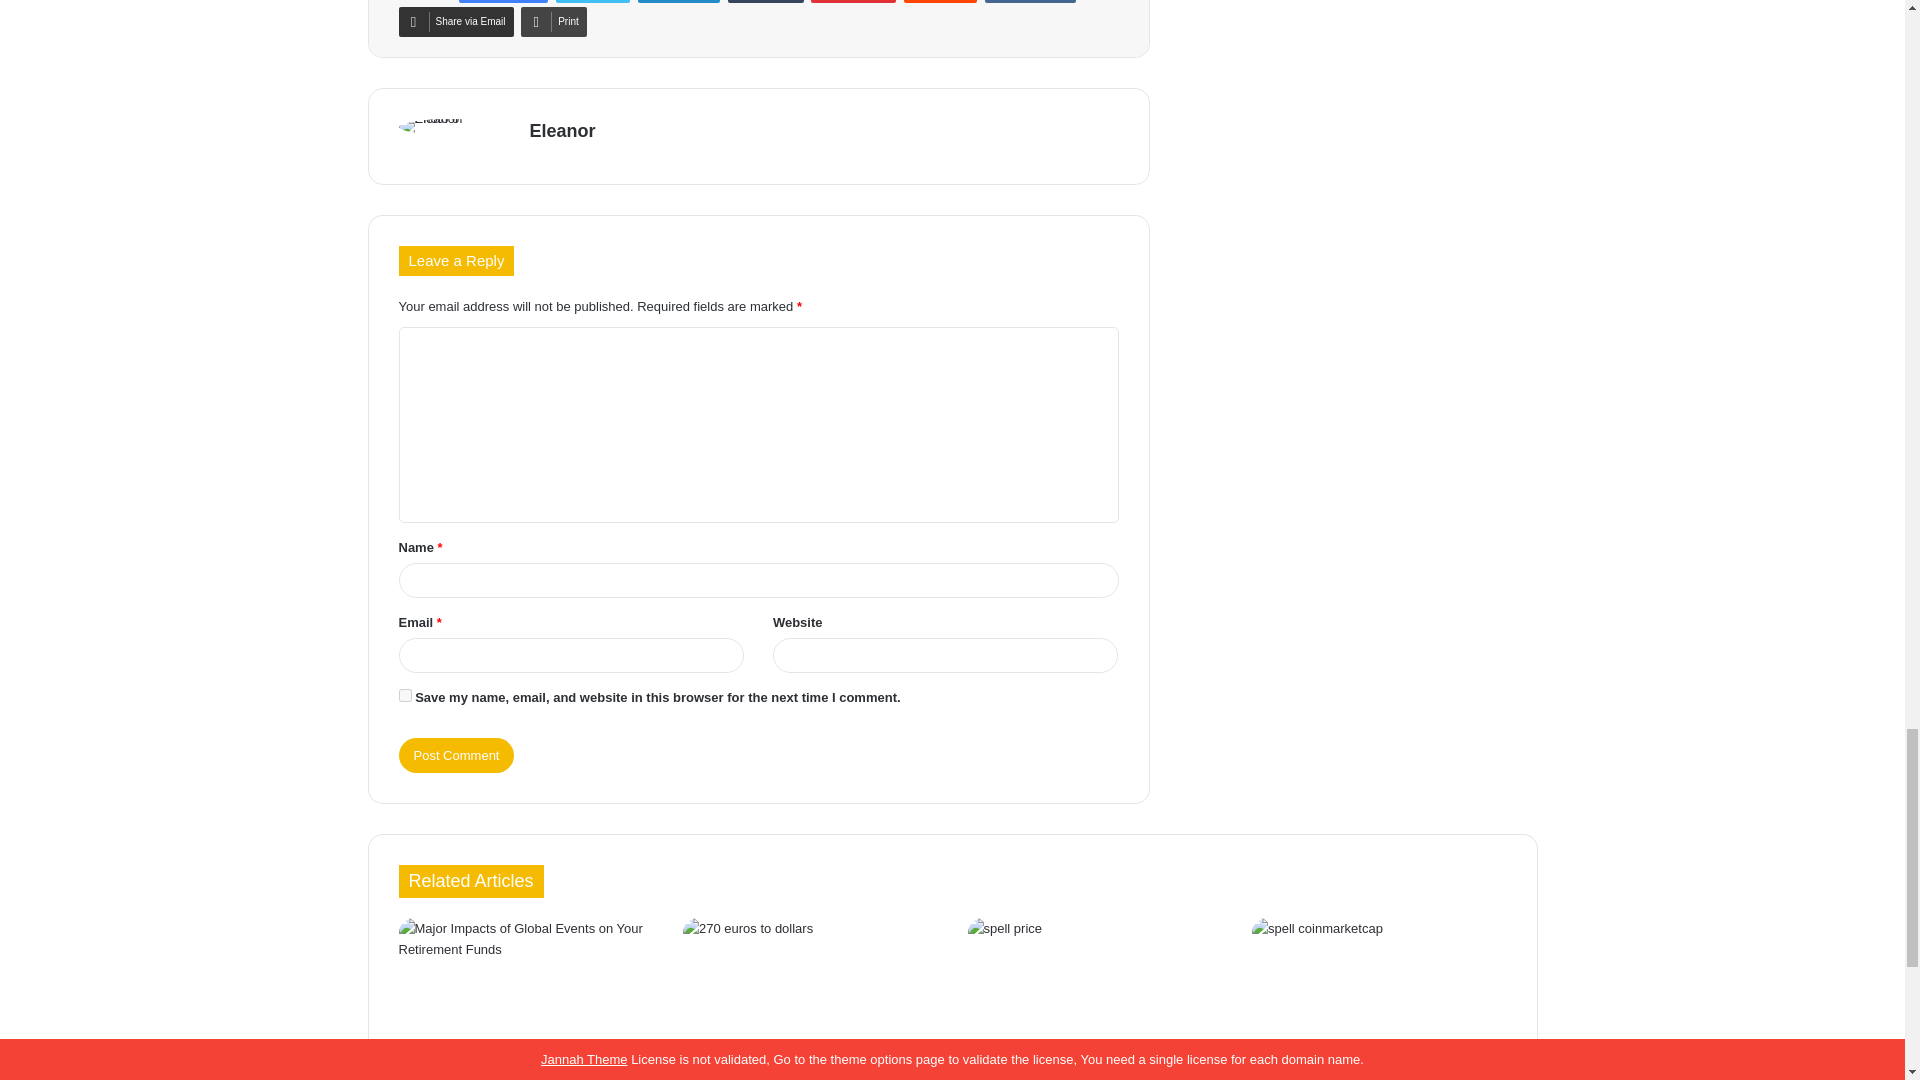 This screenshot has width=1920, height=1080. I want to click on Post Comment, so click(456, 755).